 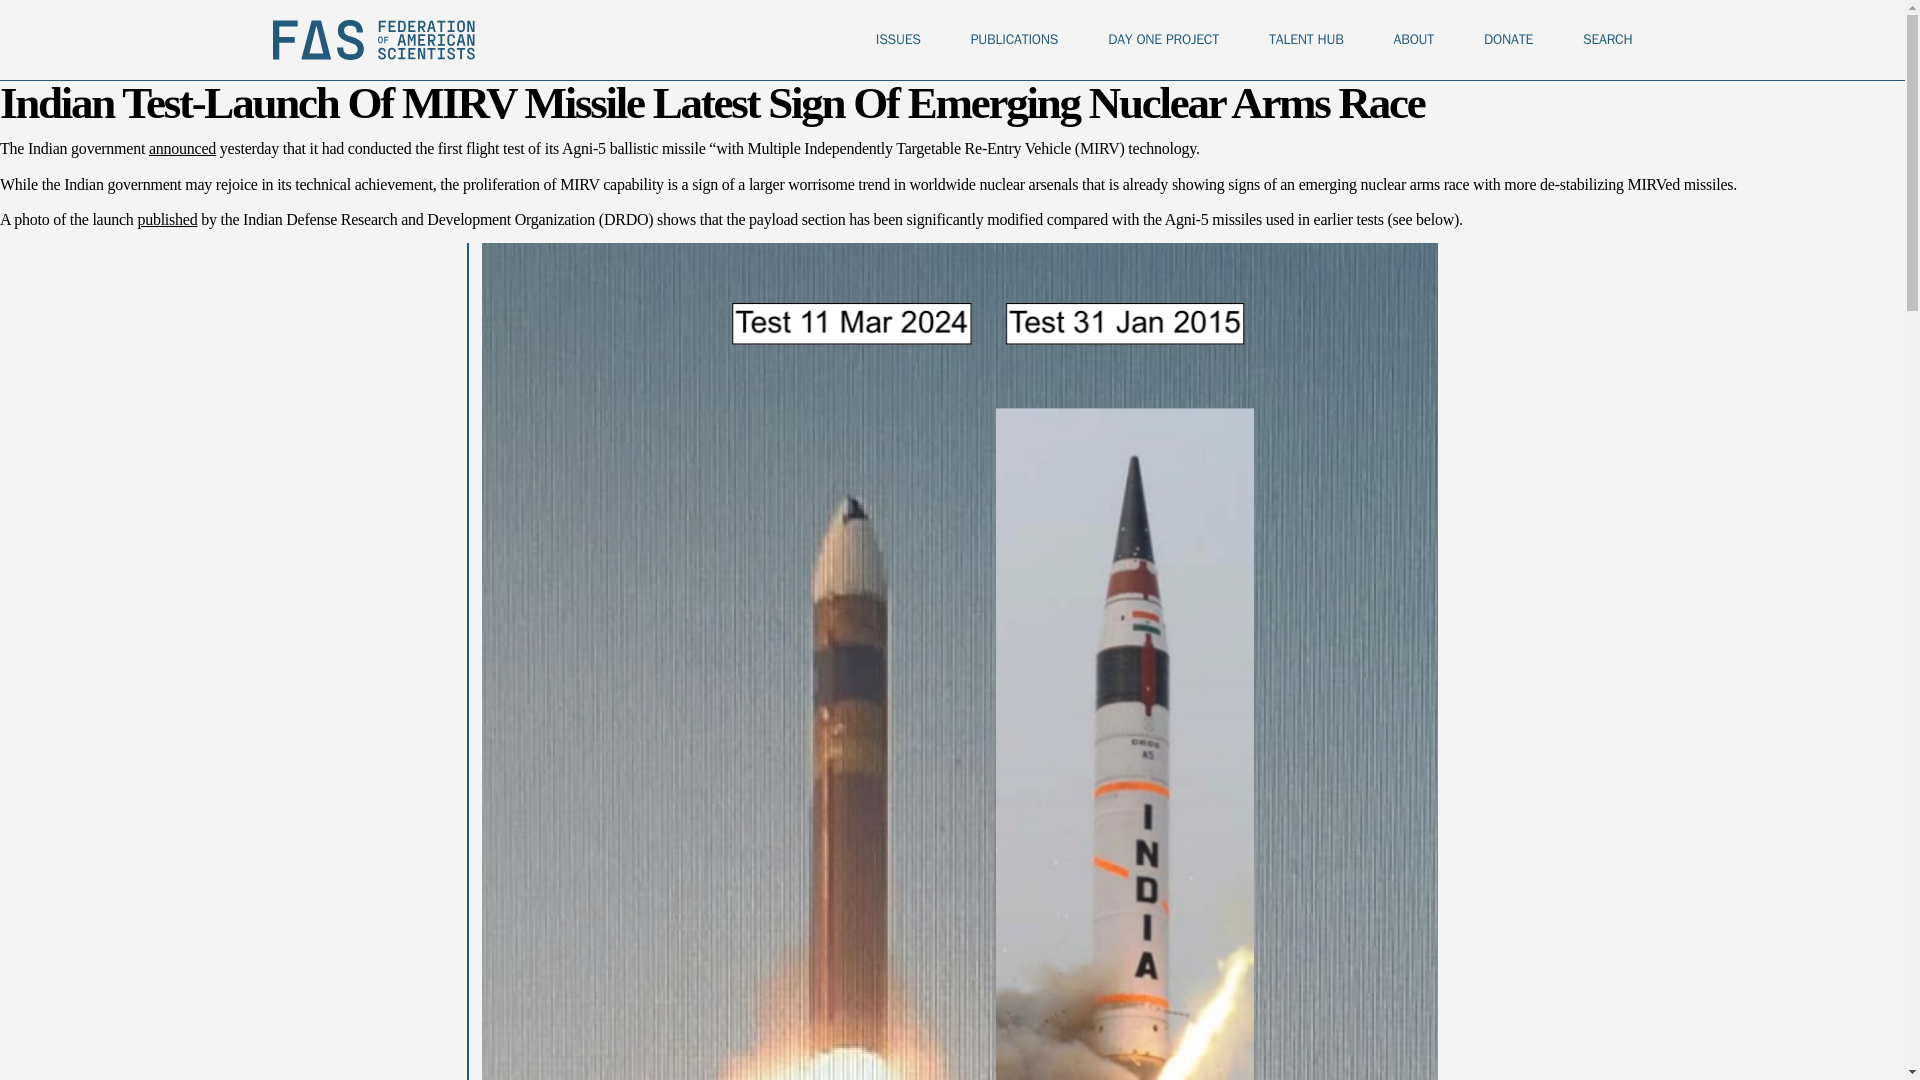 What do you see at coordinates (1607, 39) in the screenshot?
I see `SEARCH` at bounding box center [1607, 39].